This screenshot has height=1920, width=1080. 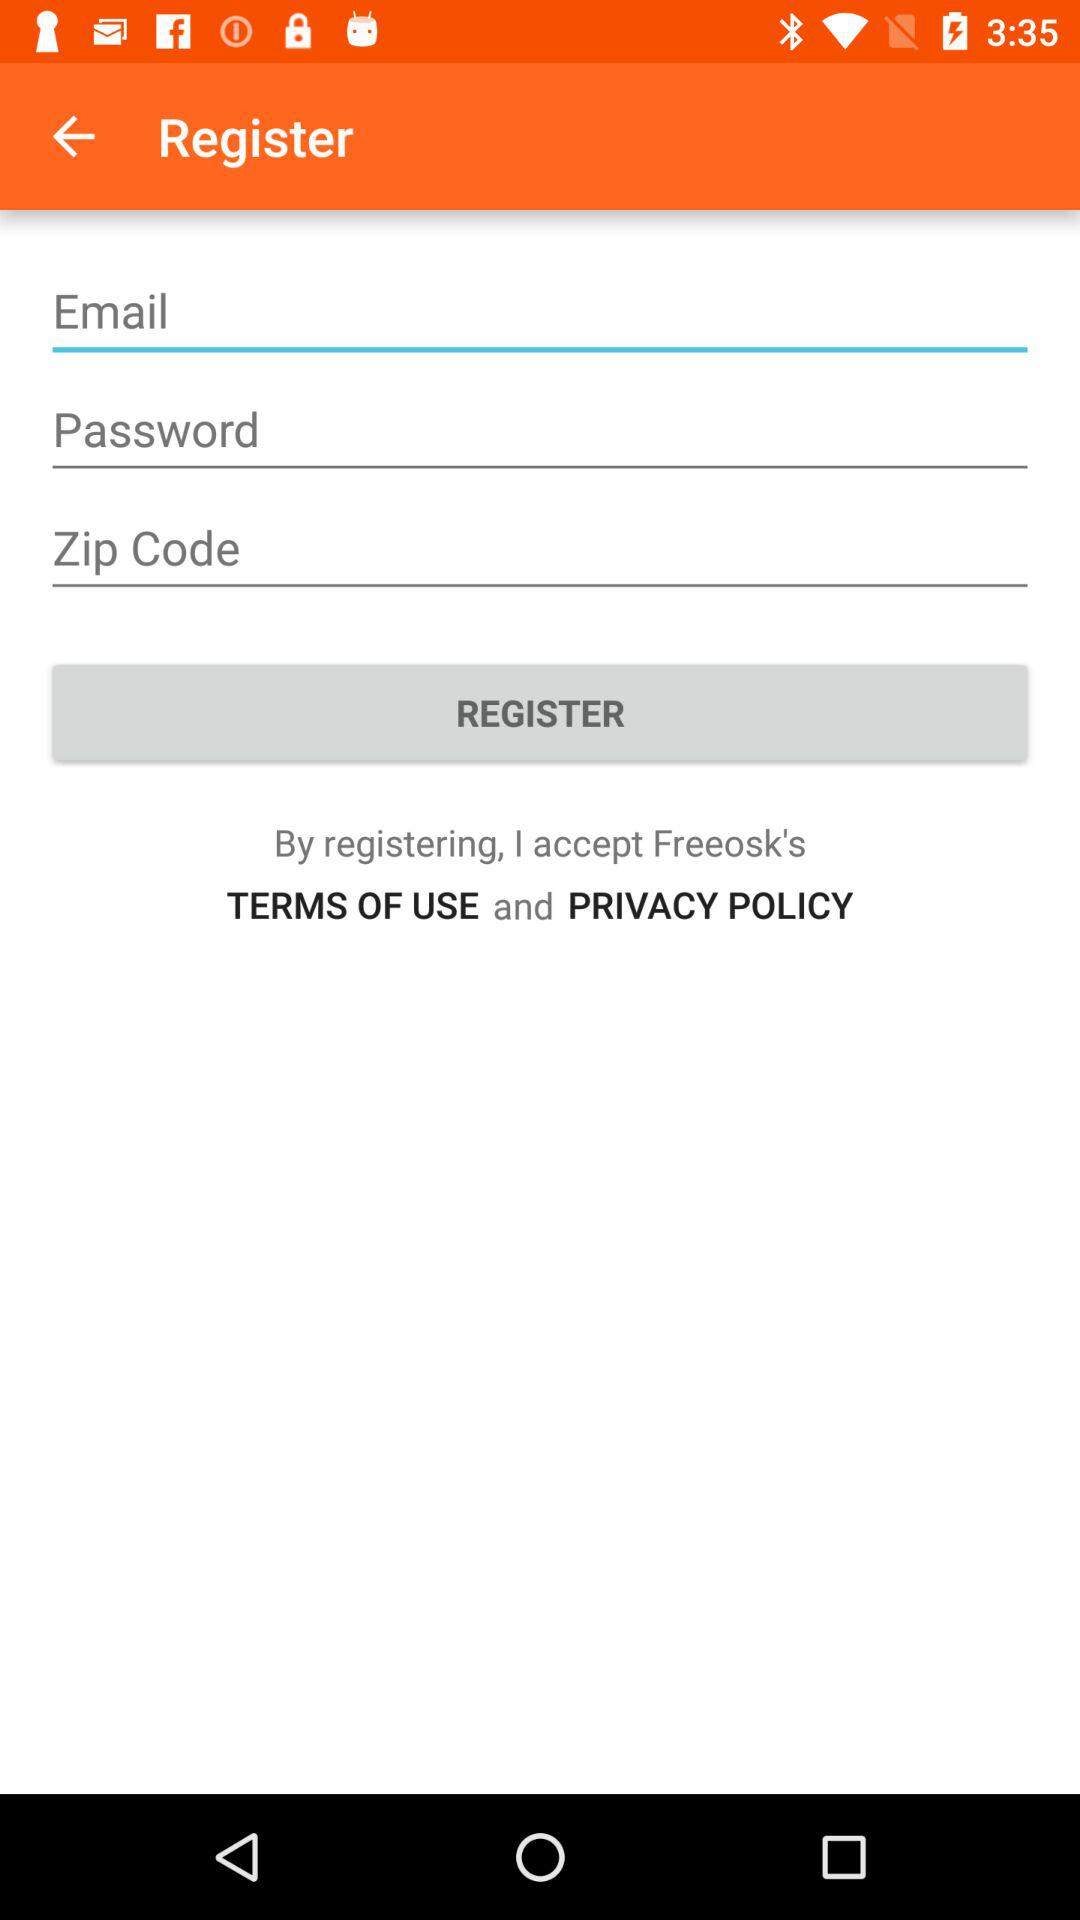 What do you see at coordinates (352, 904) in the screenshot?
I see `turn off item below the register icon` at bounding box center [352, 904].